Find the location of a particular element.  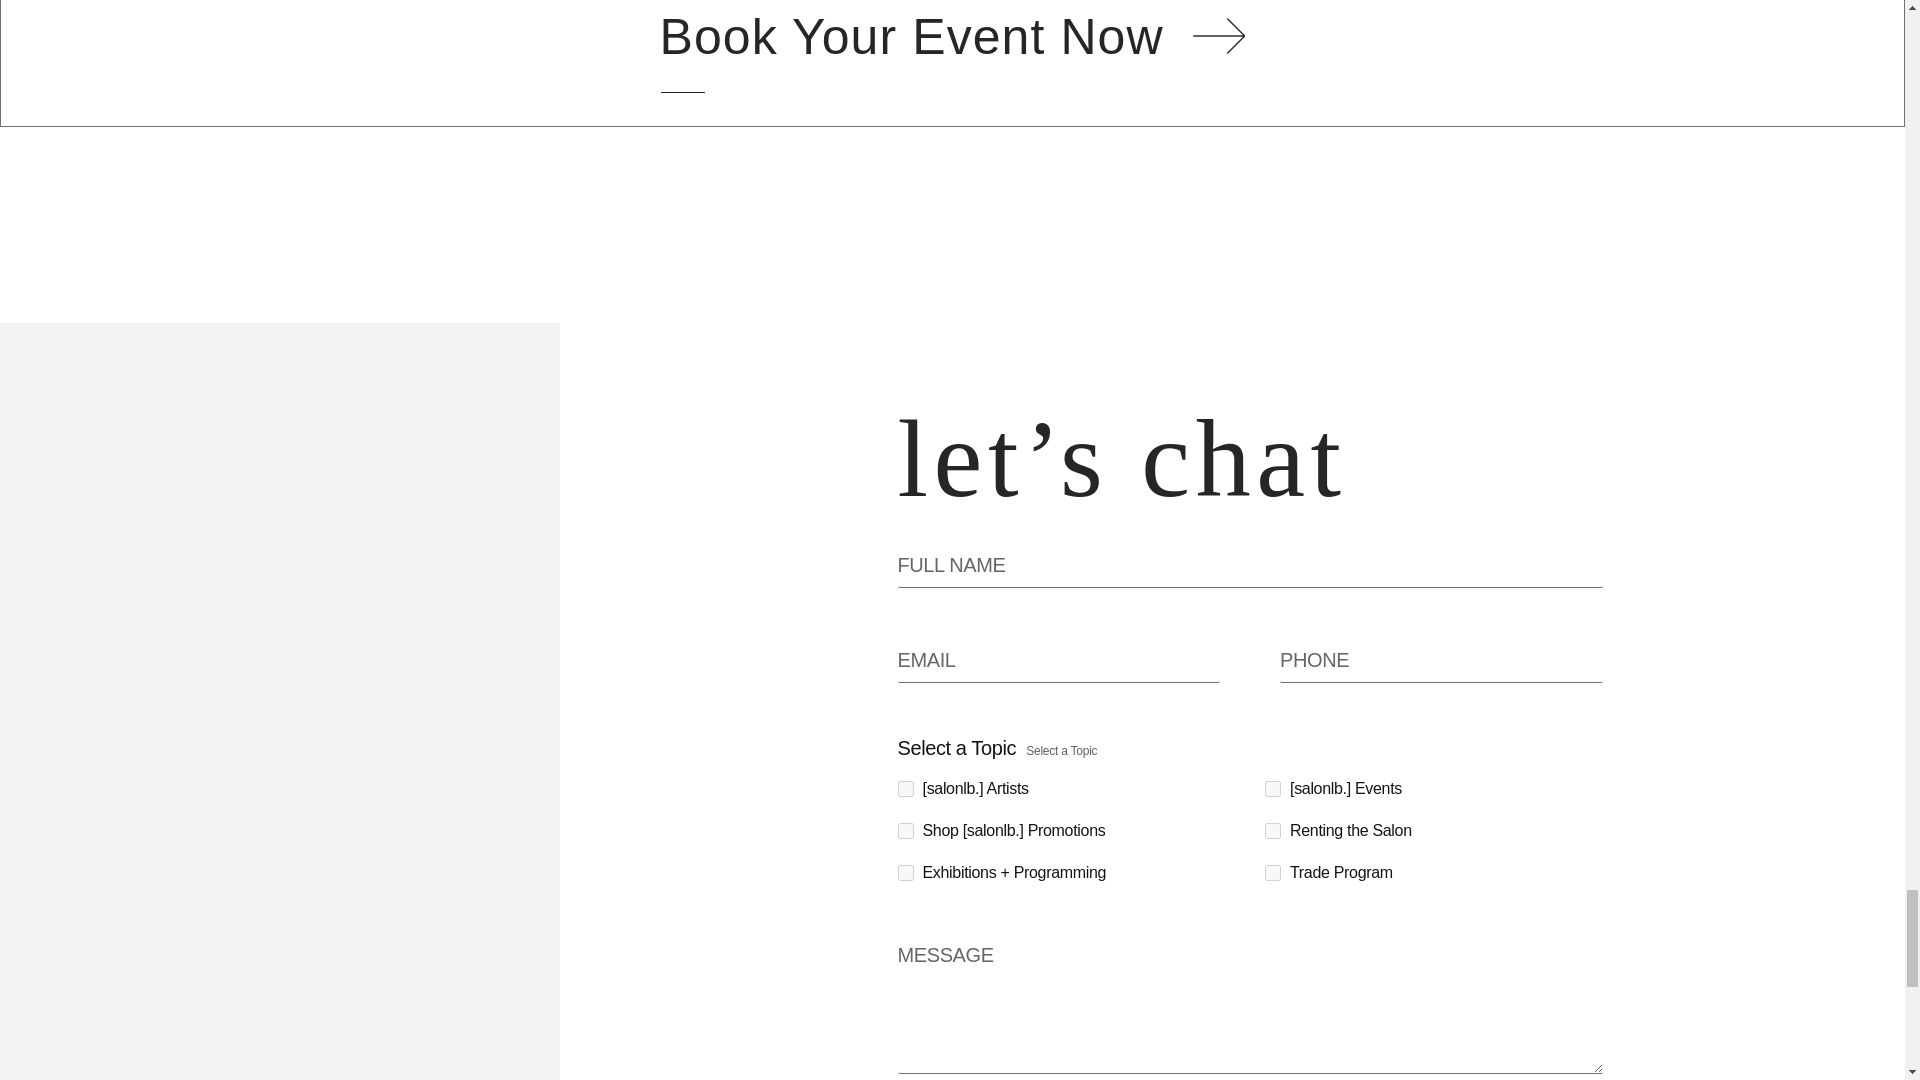

Promotions is located at coordinates (906, 830).